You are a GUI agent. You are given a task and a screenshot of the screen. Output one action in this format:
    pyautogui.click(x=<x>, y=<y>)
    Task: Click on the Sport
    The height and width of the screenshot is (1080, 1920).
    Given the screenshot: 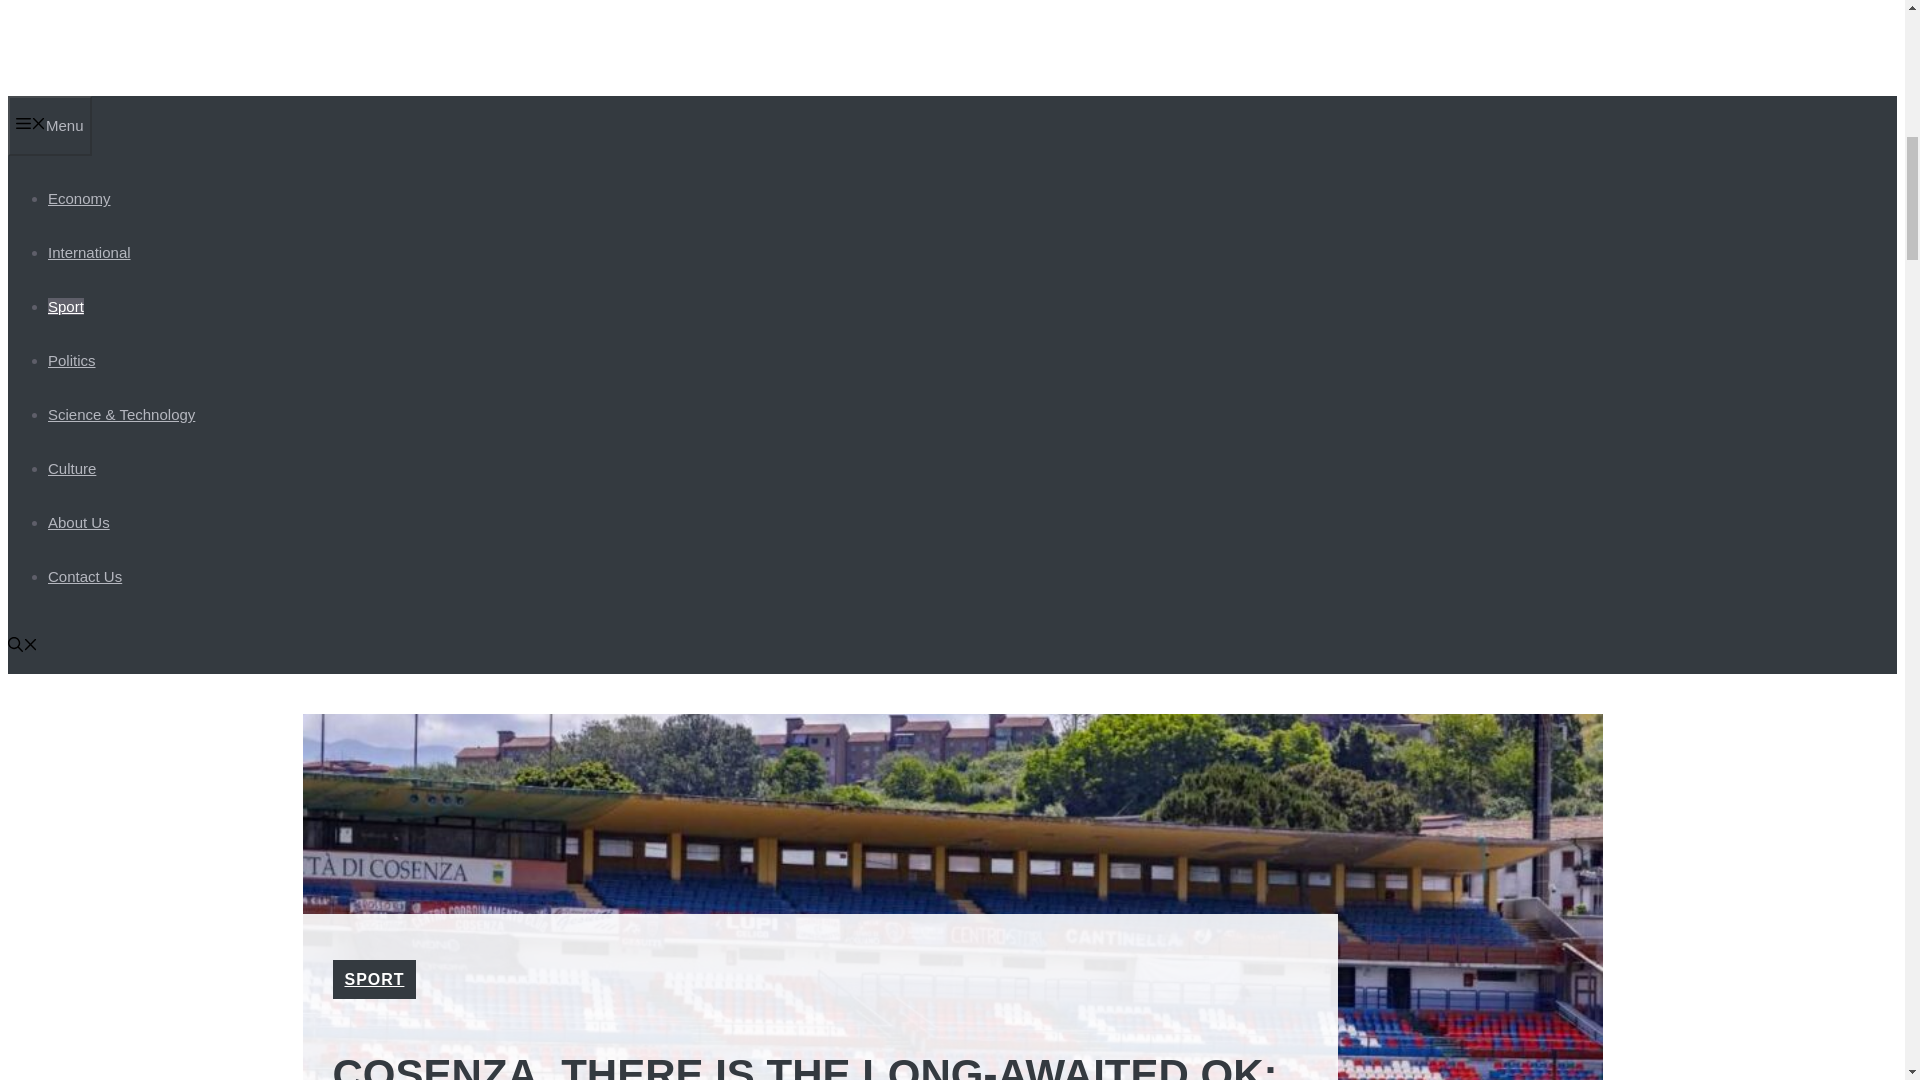 What is the action you would take?
    pyautogui.click(x=66, y=306)
    